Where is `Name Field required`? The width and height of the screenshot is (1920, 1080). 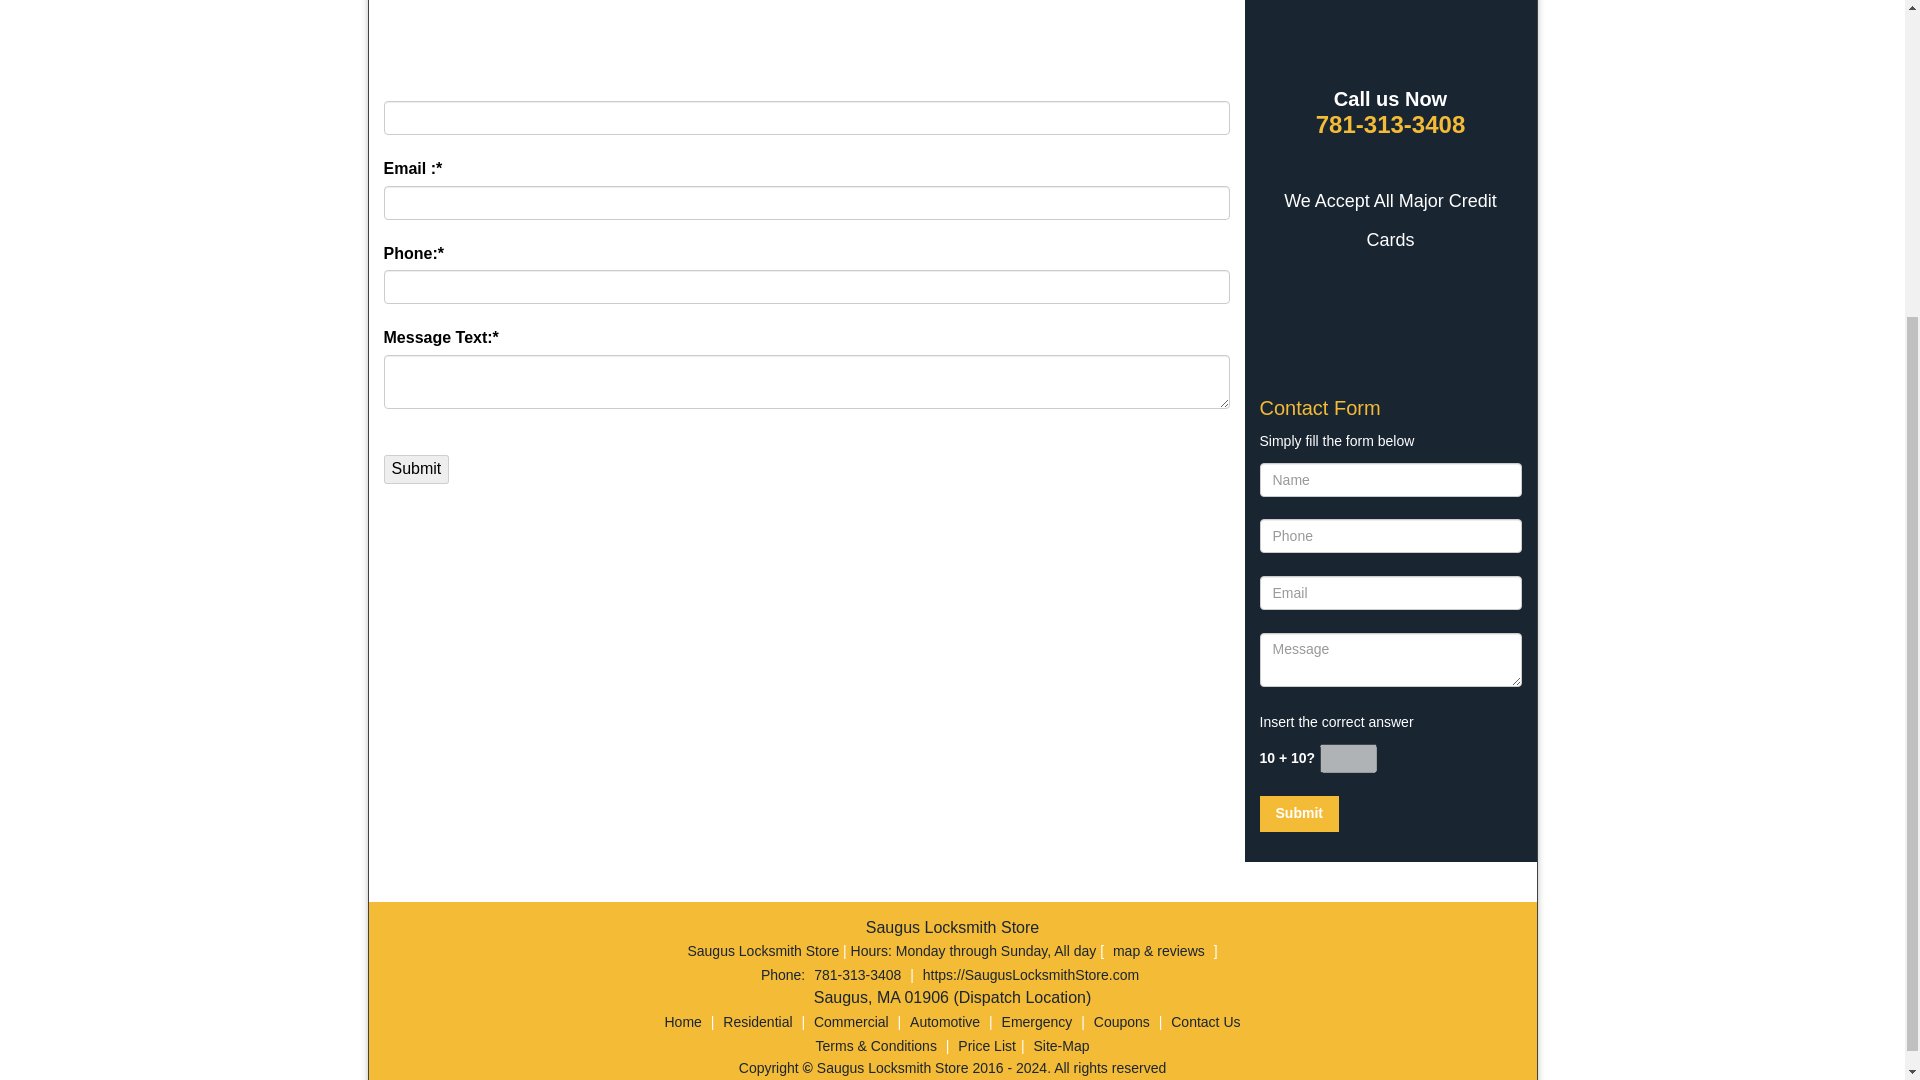
Name Field required is located at coordinates (1390, 480).